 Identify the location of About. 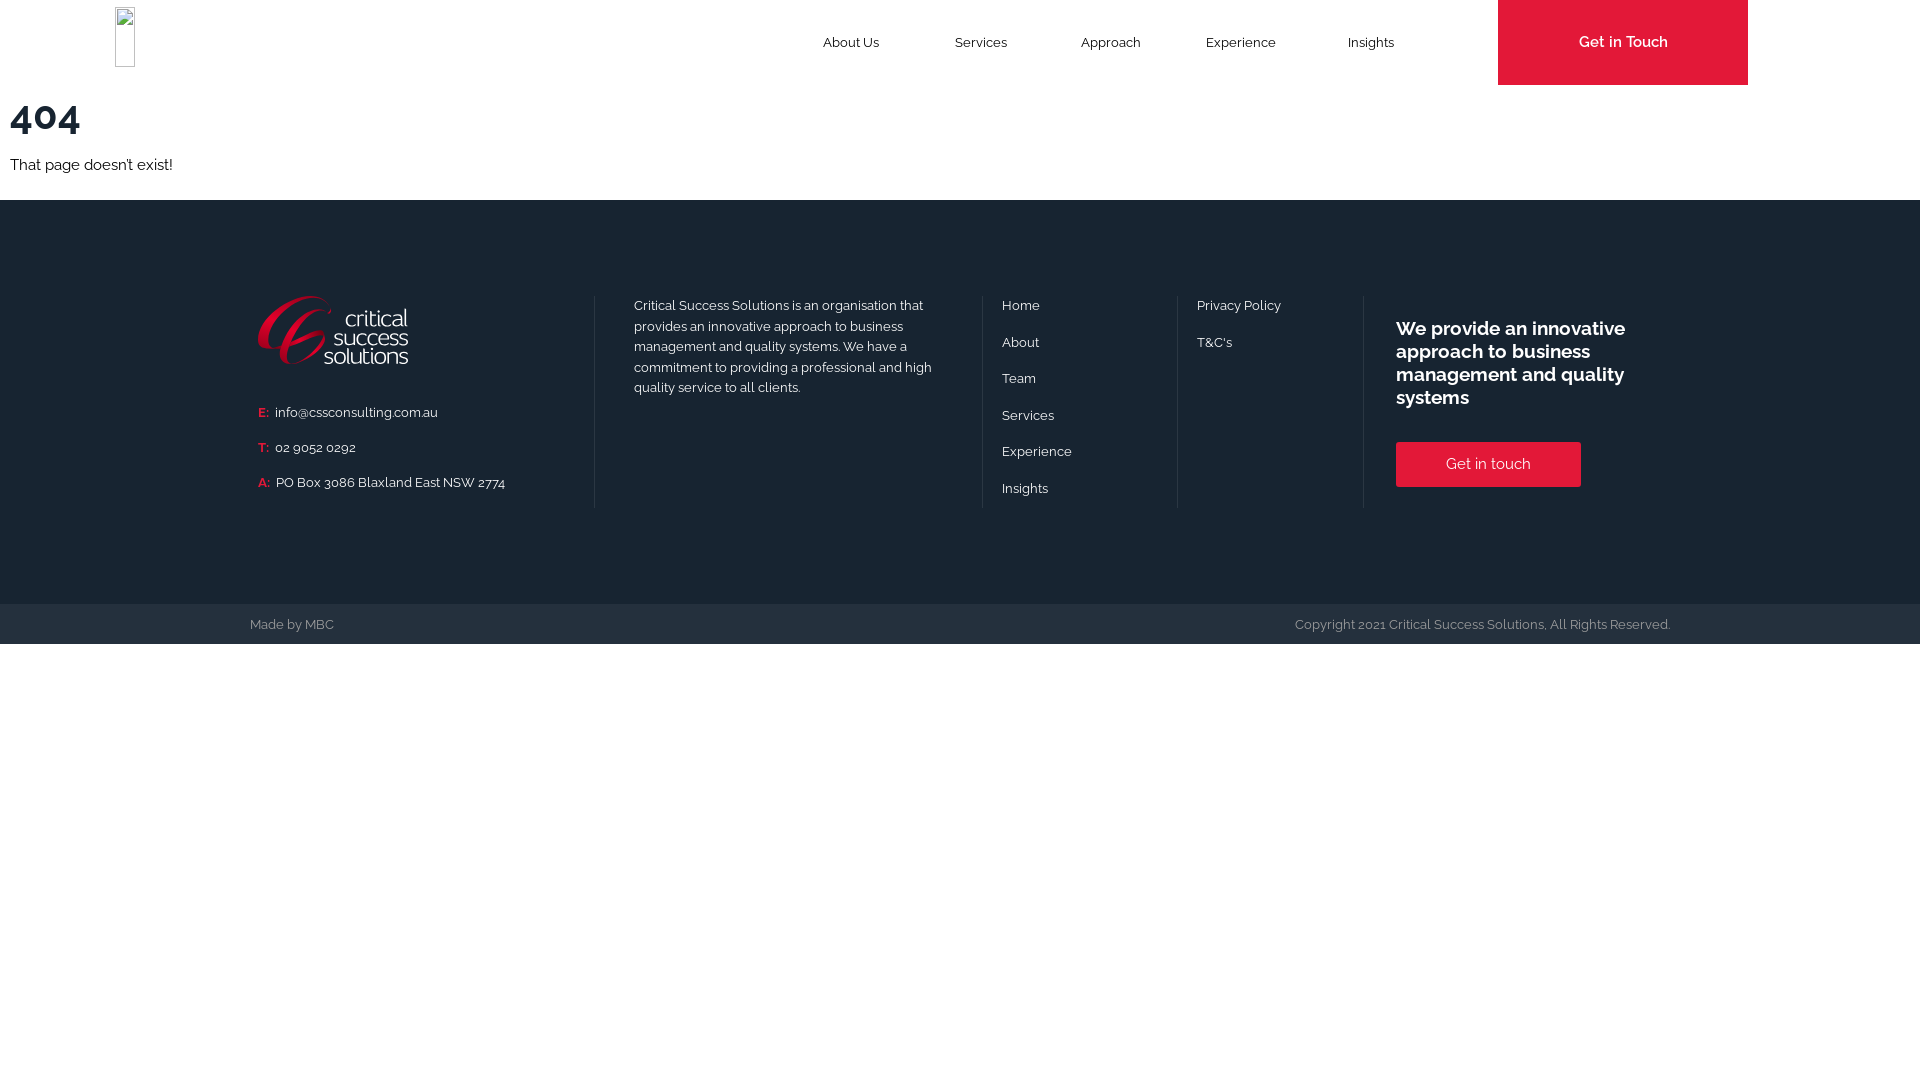
(1080, 344).